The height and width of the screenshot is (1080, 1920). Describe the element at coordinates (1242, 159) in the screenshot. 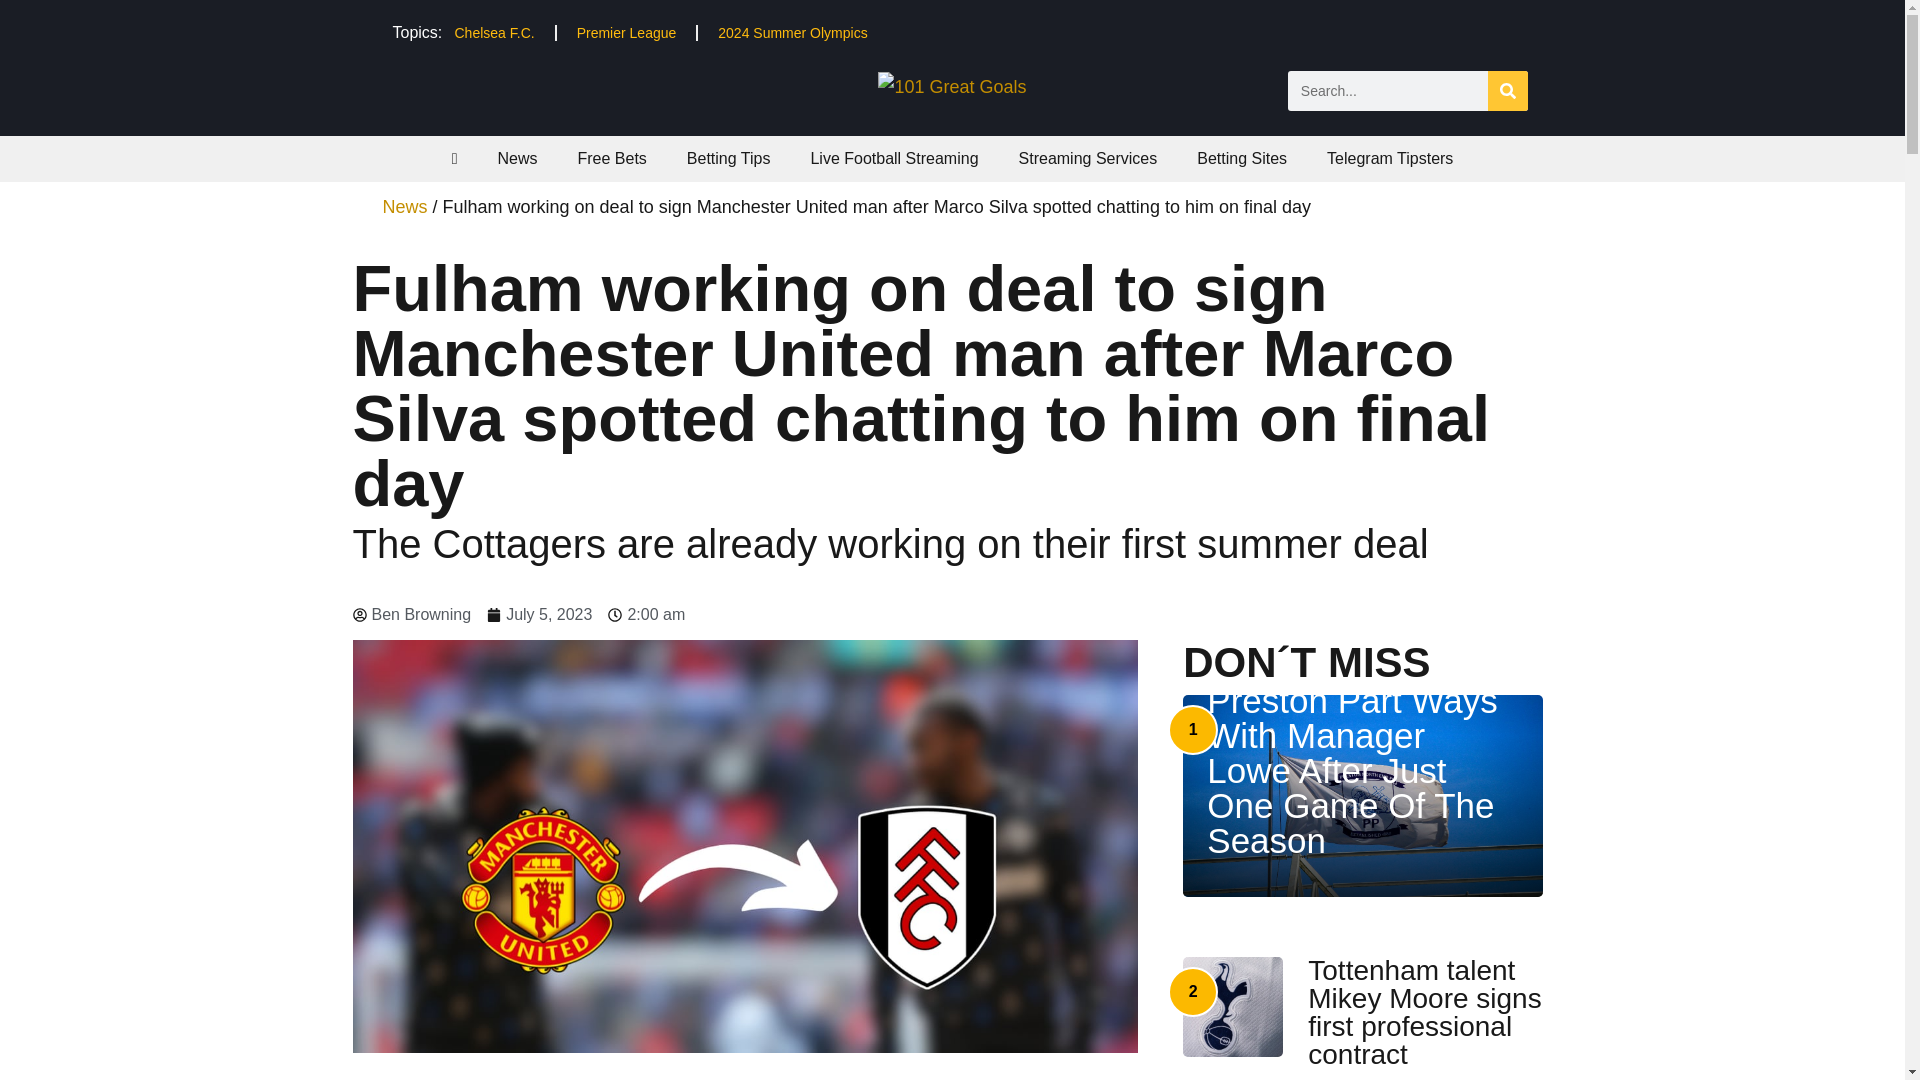

I see `Betting Sites` at that location.